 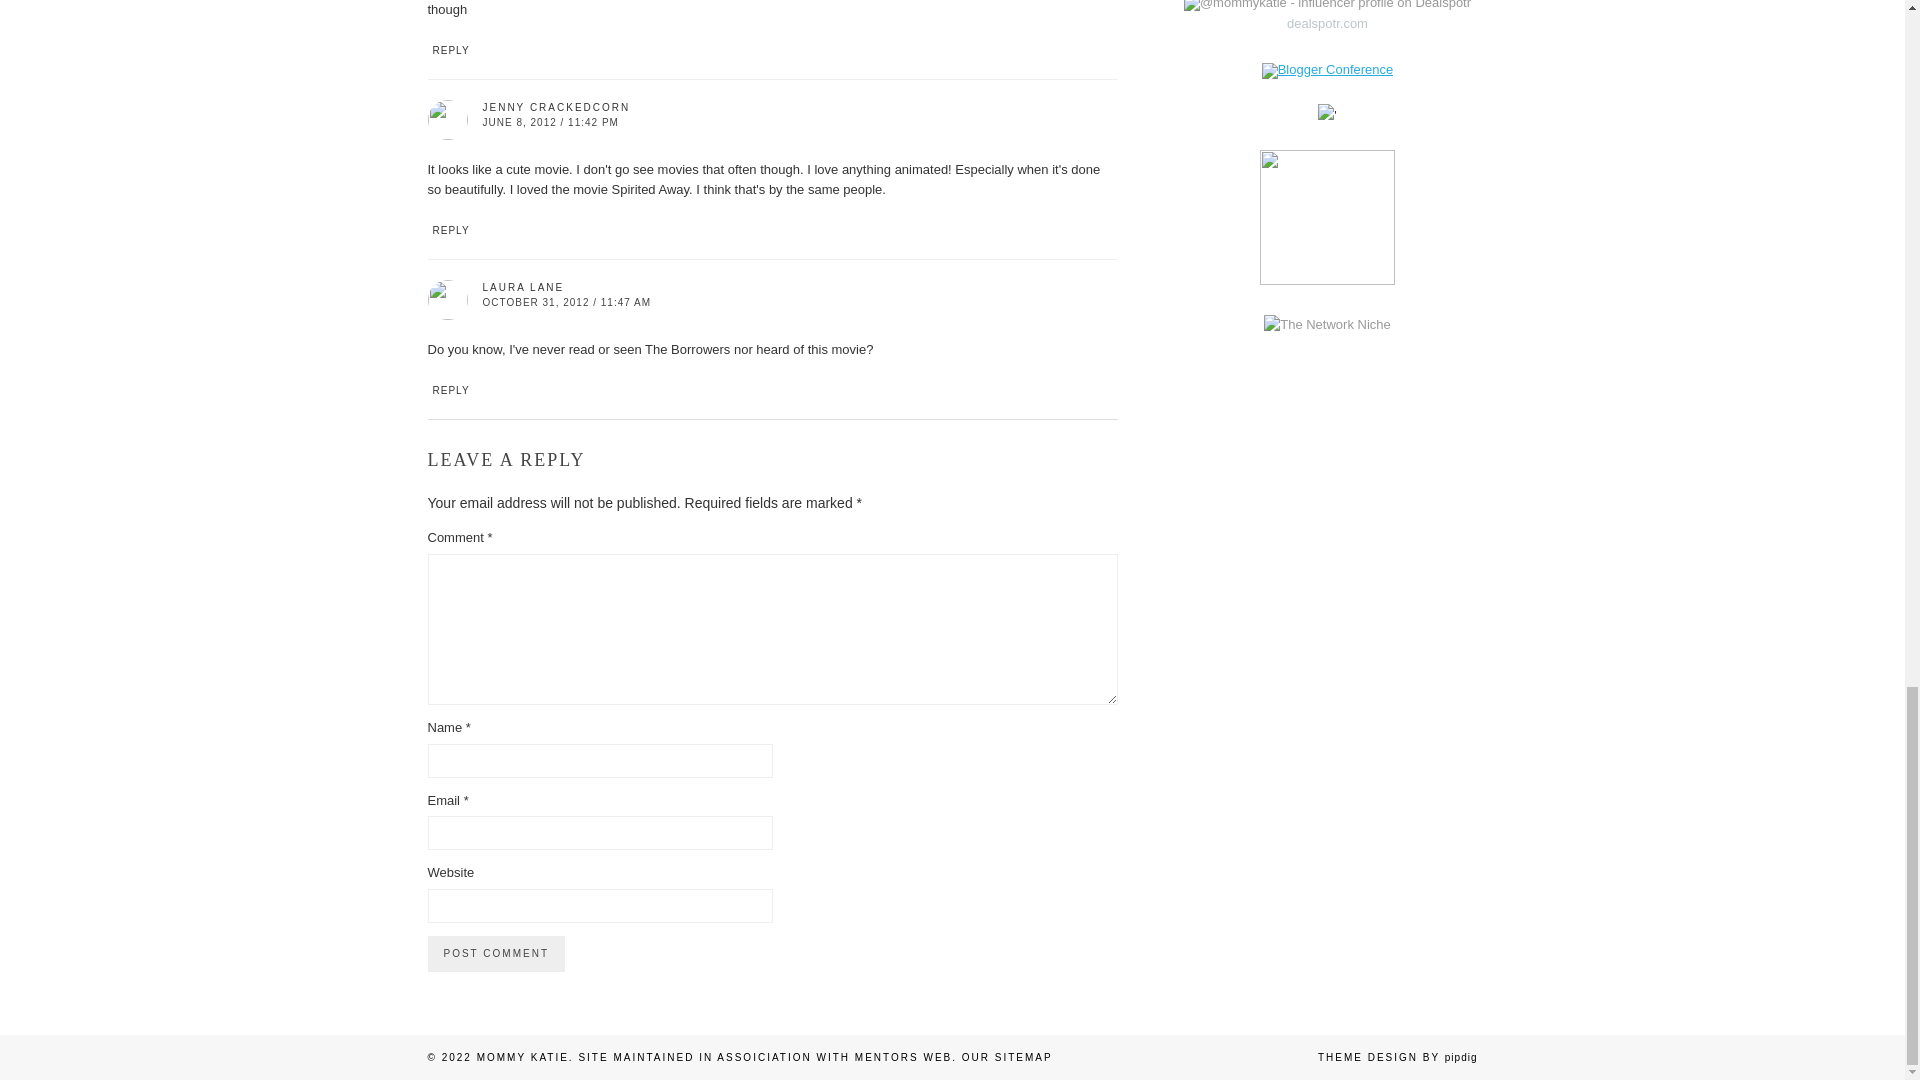 I want to click on I Have Massive Sway, so click(x=1326, y=960).